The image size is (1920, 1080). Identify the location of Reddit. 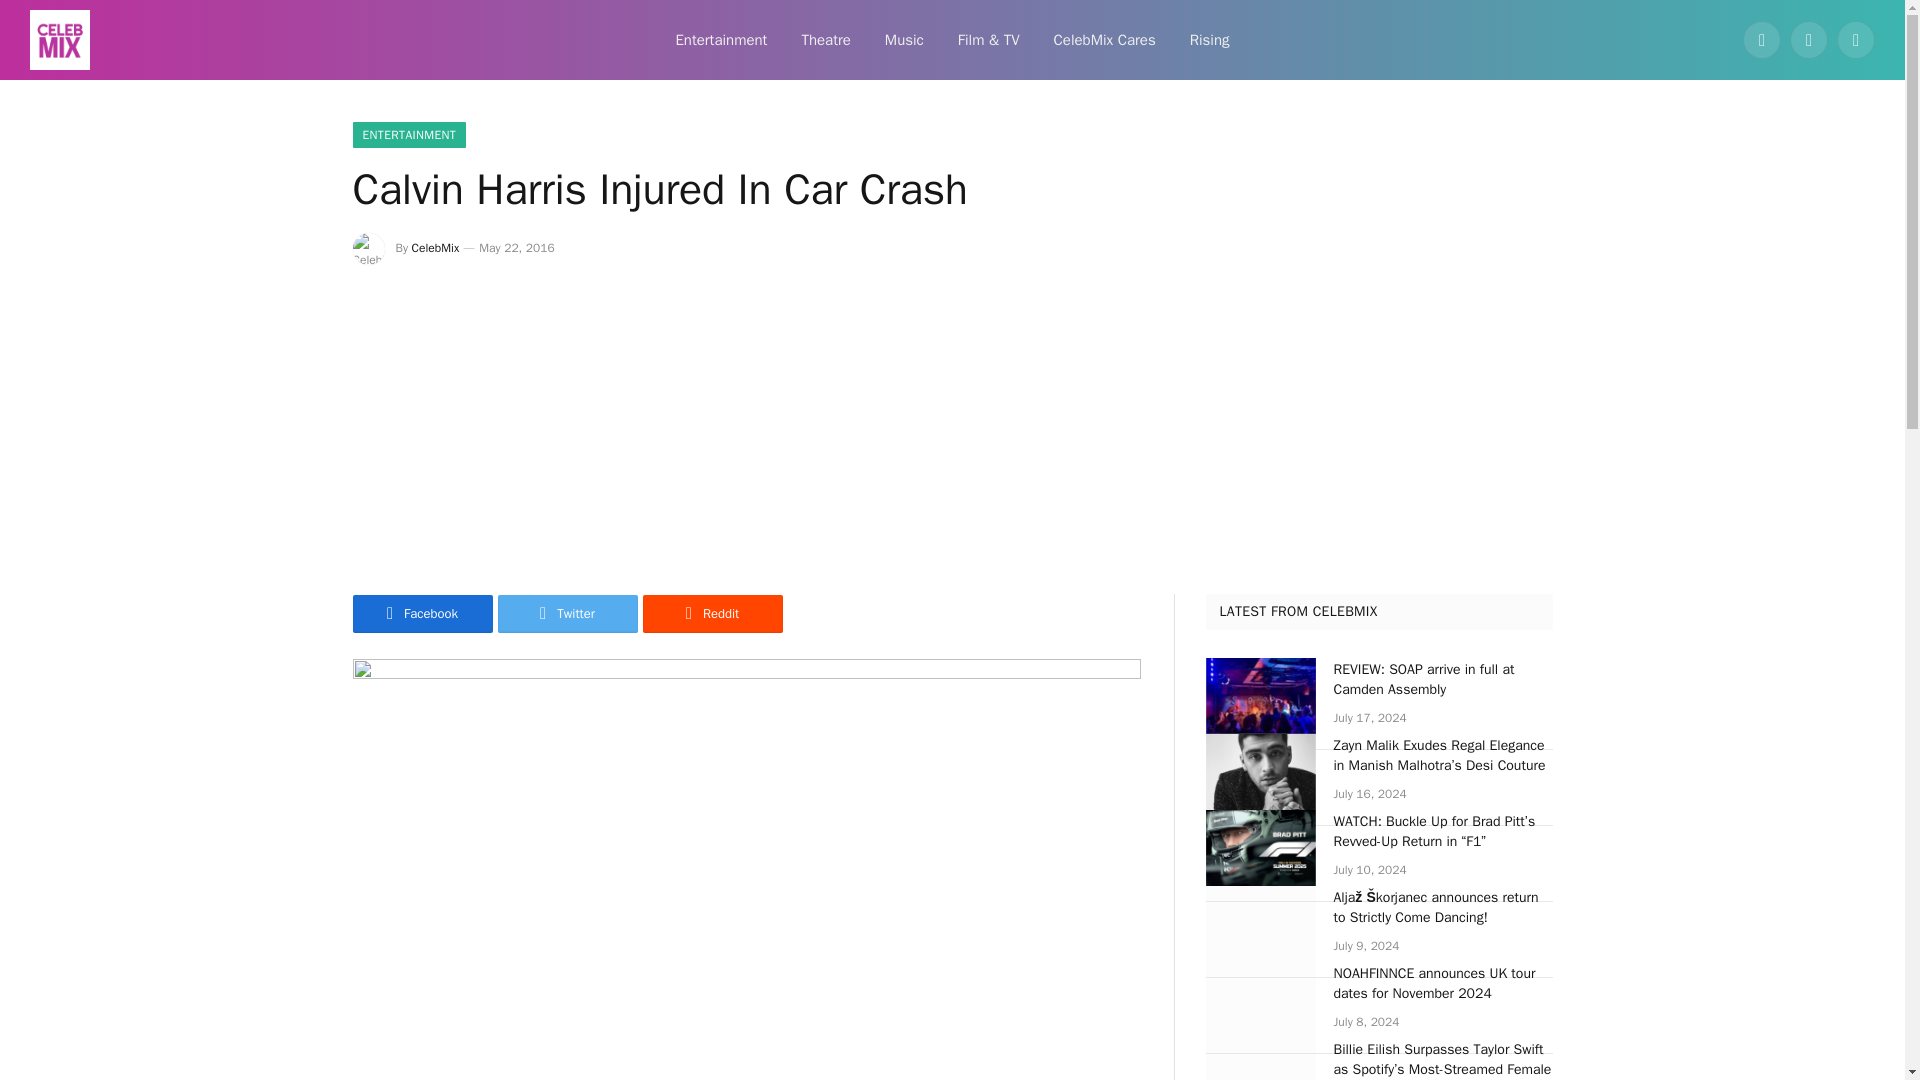
(711, 614).